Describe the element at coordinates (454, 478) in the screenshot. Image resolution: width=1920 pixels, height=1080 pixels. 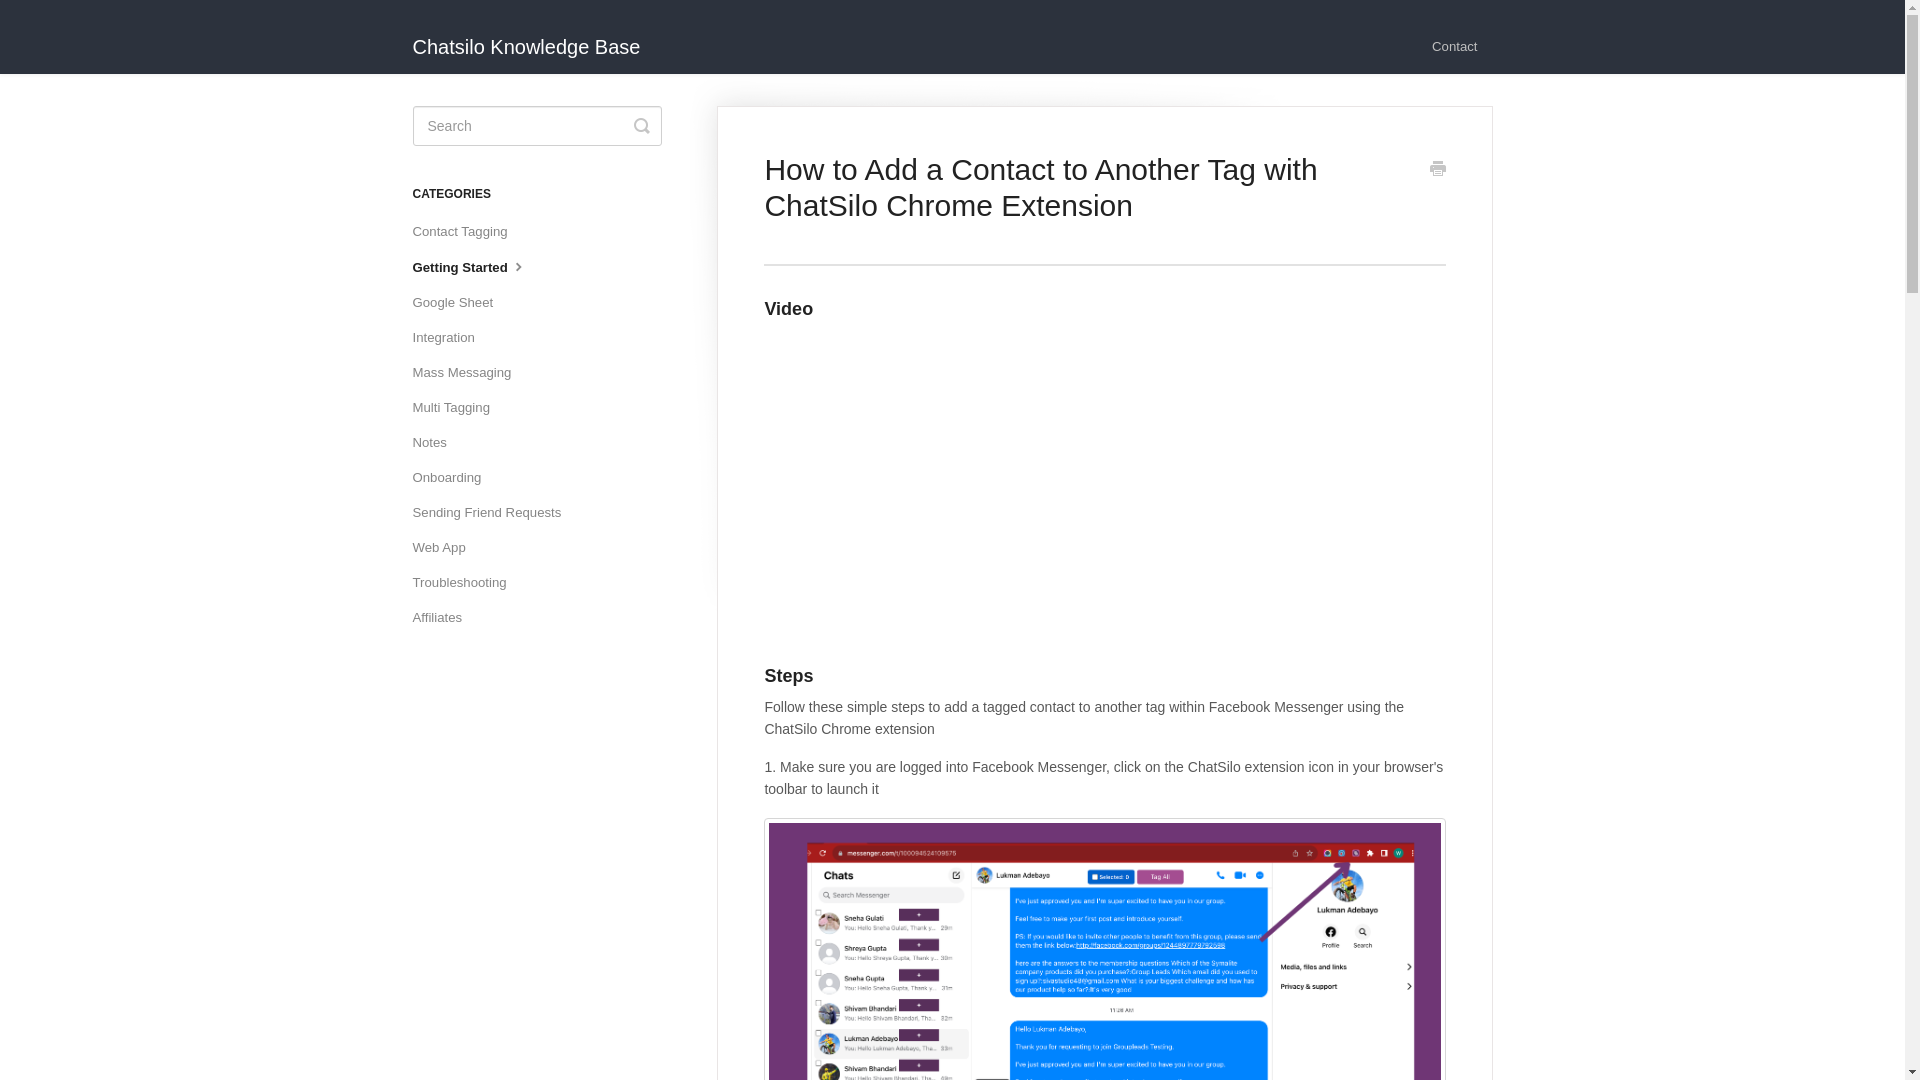
I see `Onboarding` at that location.